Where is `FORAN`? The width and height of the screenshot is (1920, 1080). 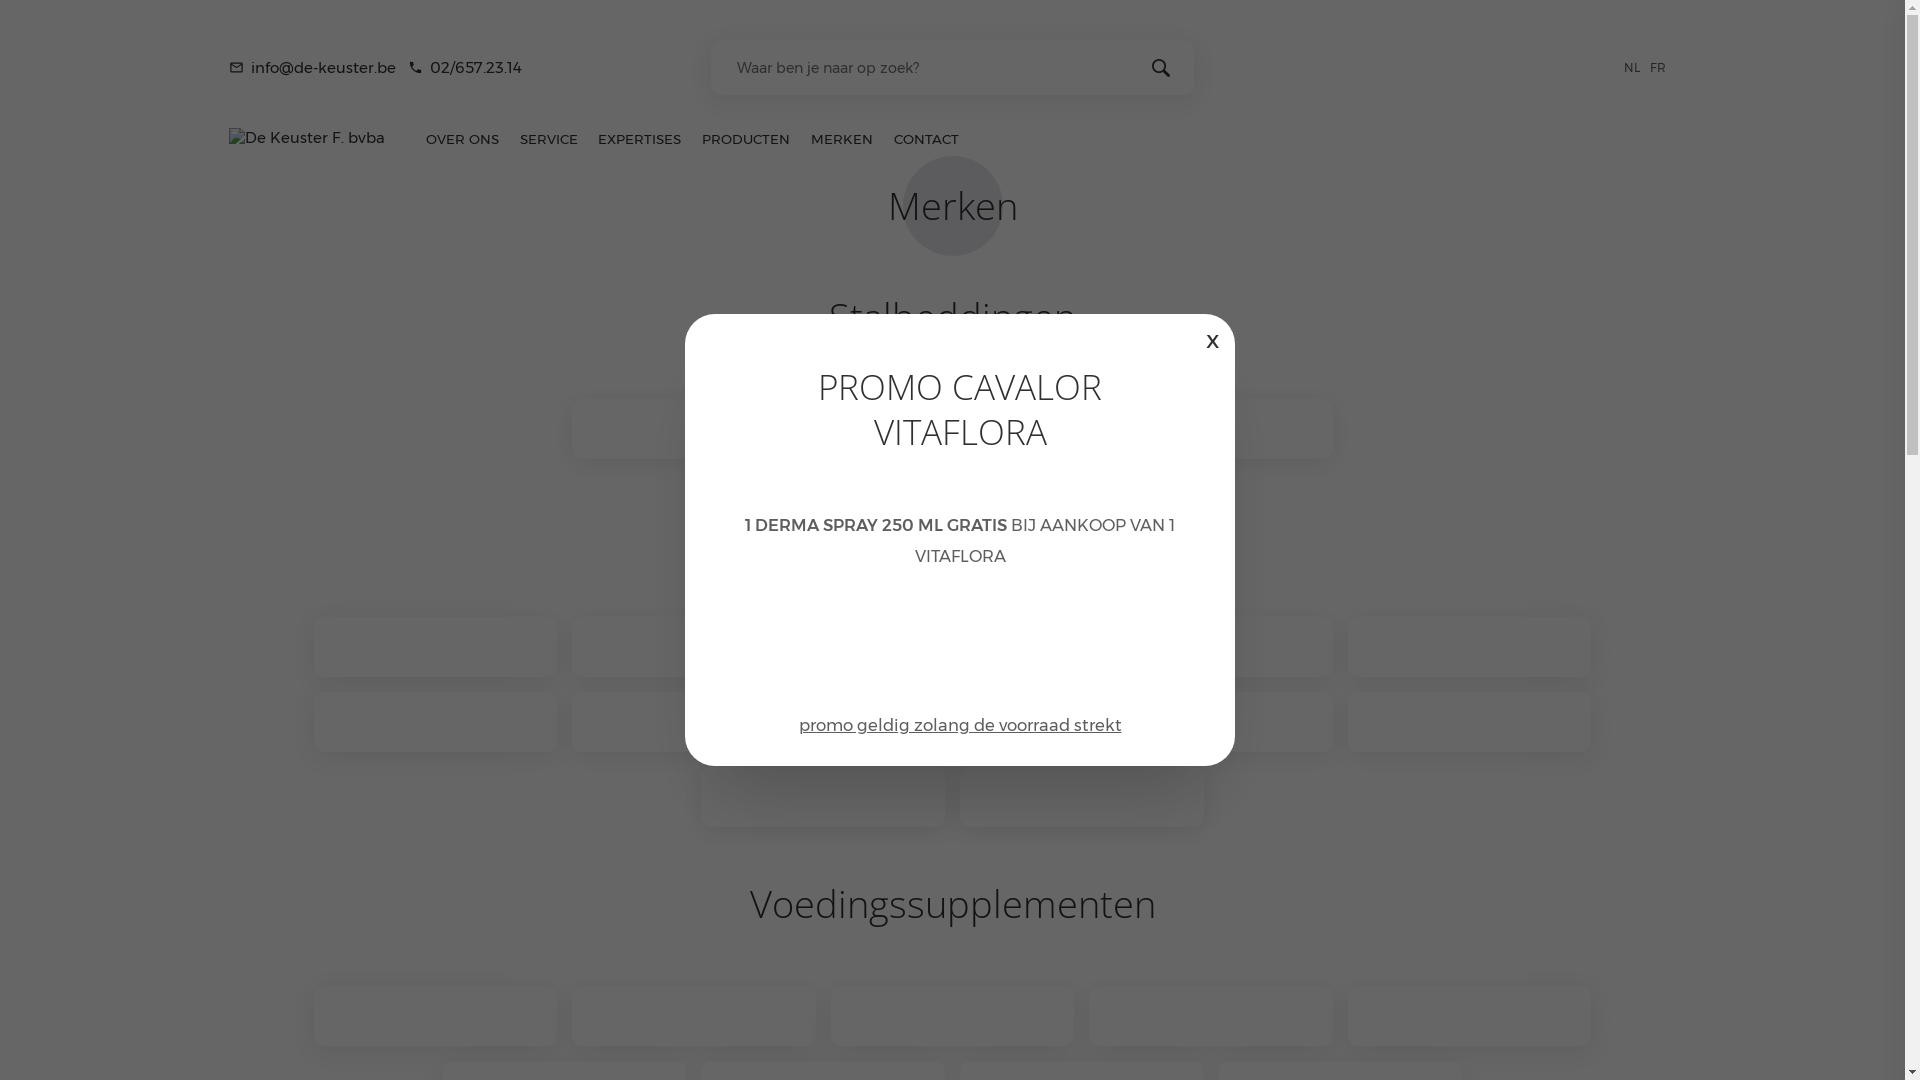
FORAN is located at coordinates (436, 1016).